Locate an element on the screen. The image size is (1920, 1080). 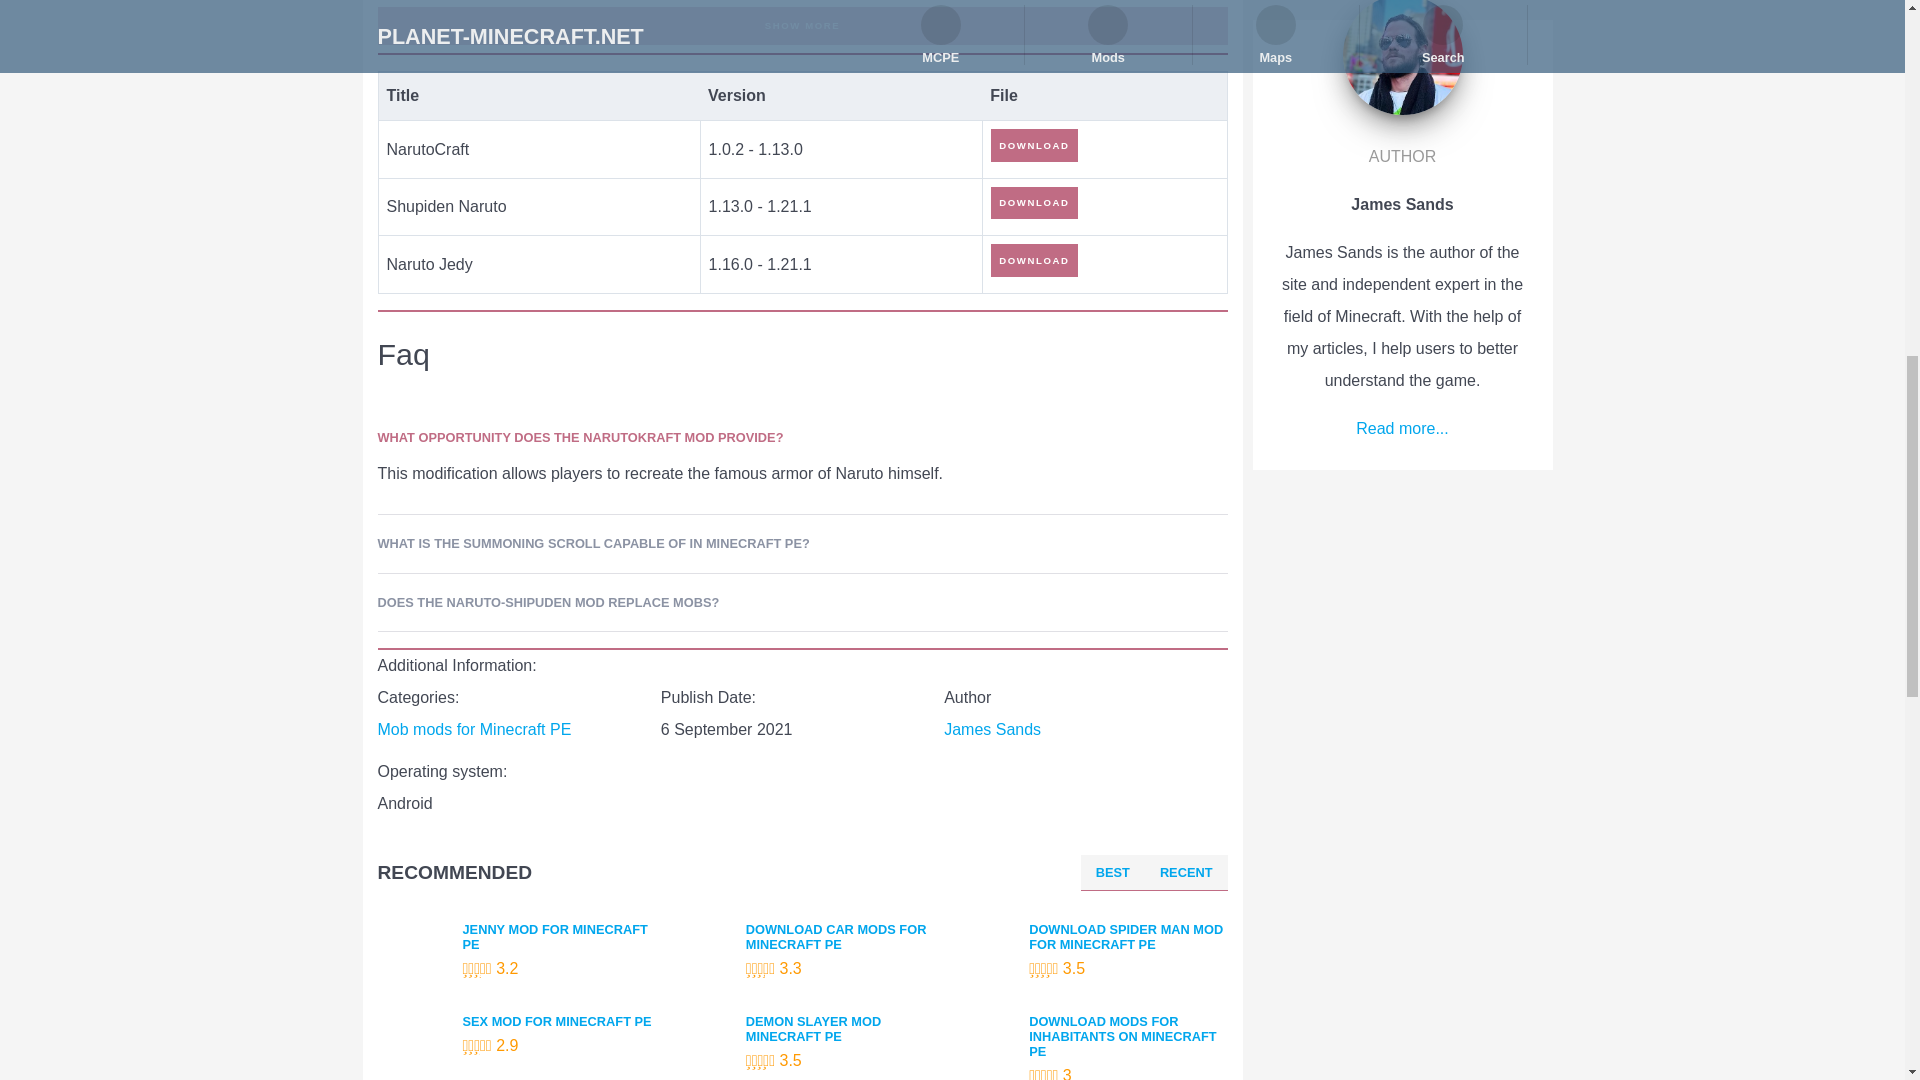
DOWNLOAD CAR MODS FOR MINECRAFT PE is located at coordinates (845, 936).